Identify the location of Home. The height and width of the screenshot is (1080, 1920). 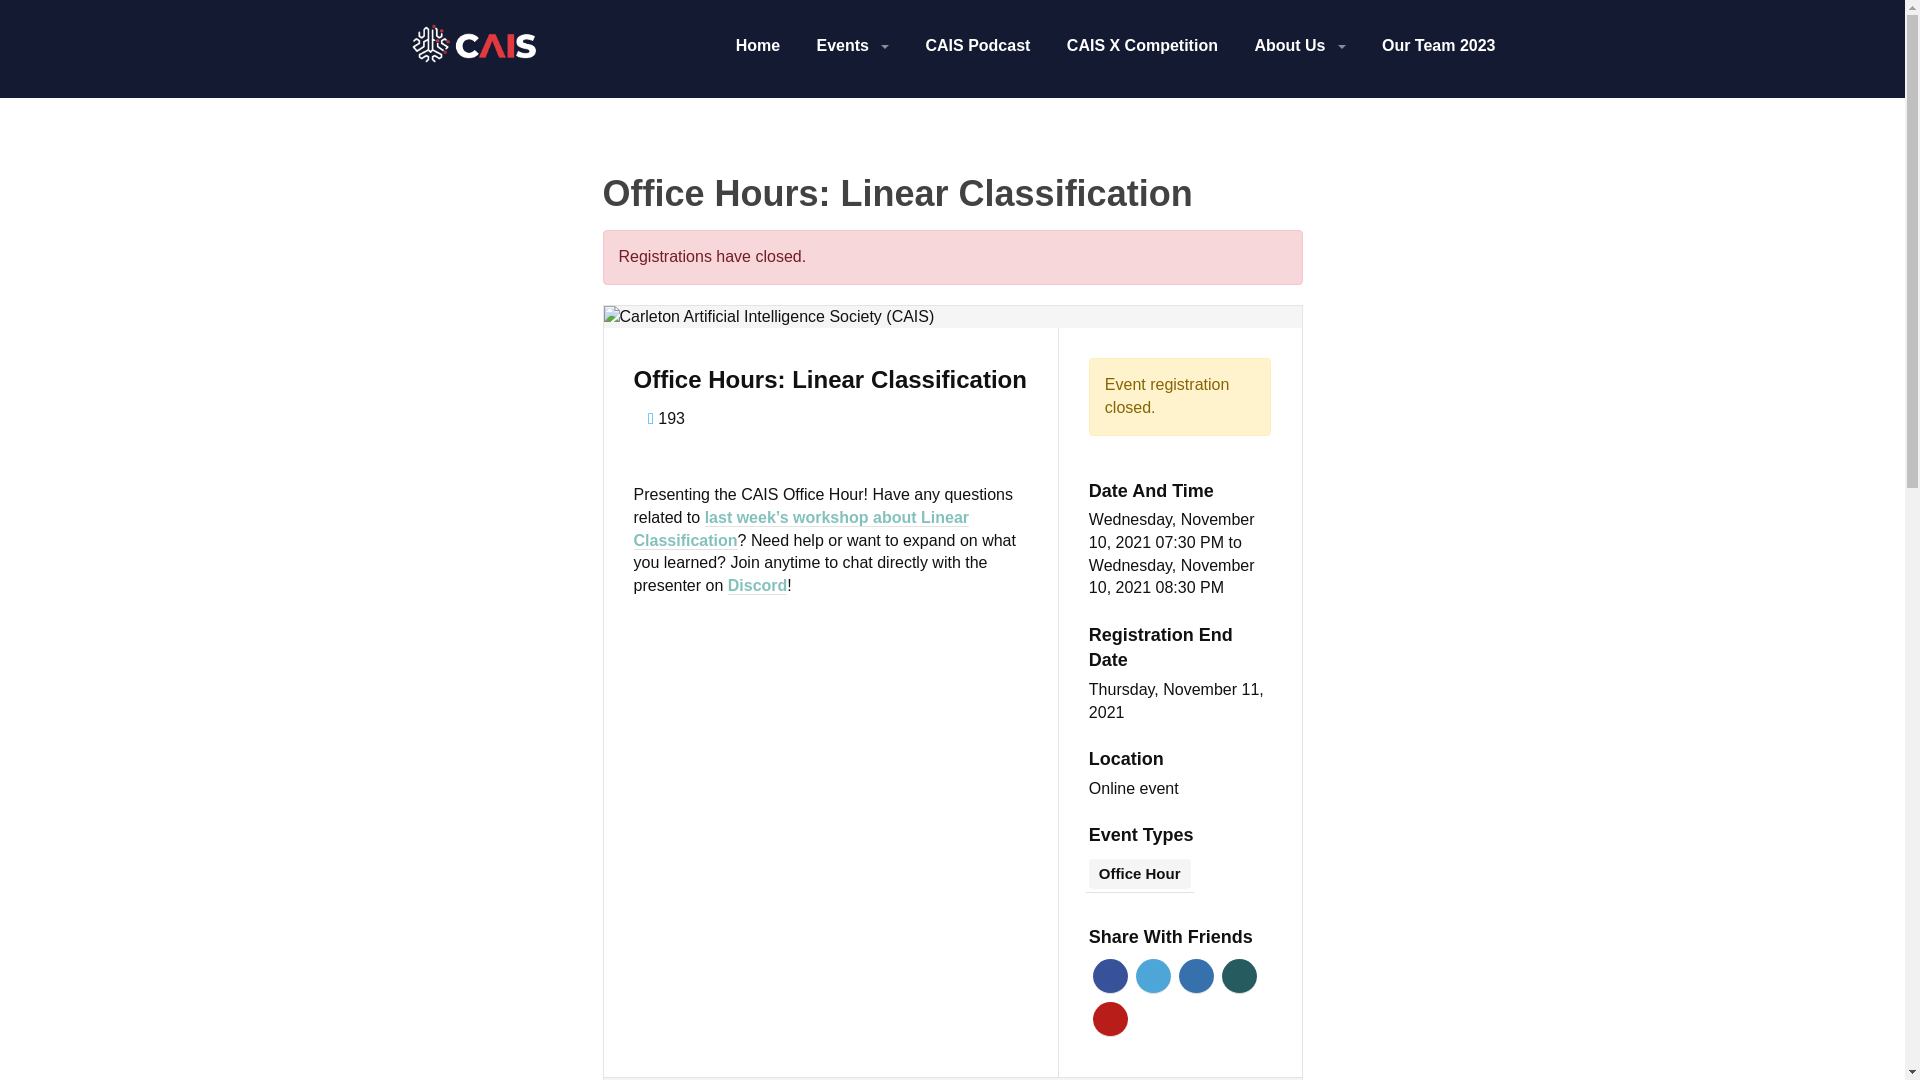
(757, 48).